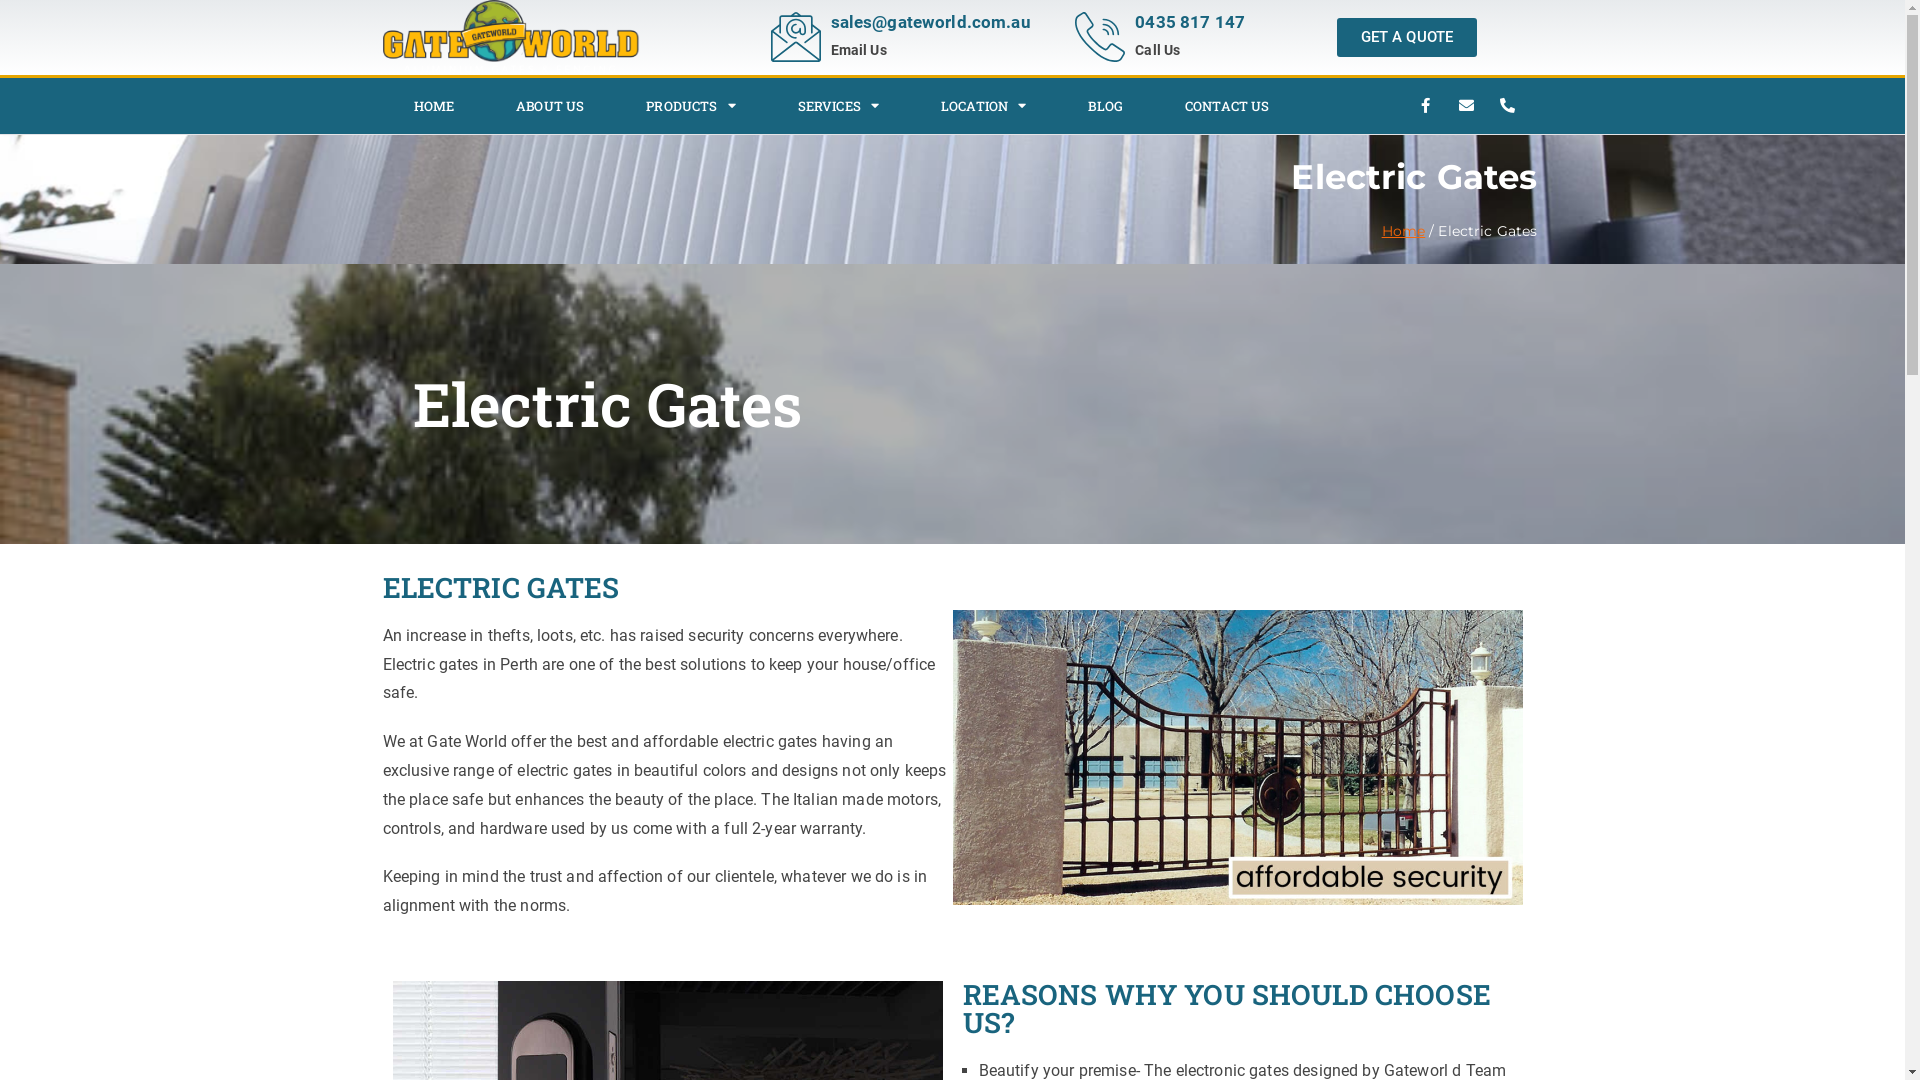 The image size is (1920, 1080). Describe the element at coordinates (1228, 106) in the screenshot. I see `CONTACT US` at that location.